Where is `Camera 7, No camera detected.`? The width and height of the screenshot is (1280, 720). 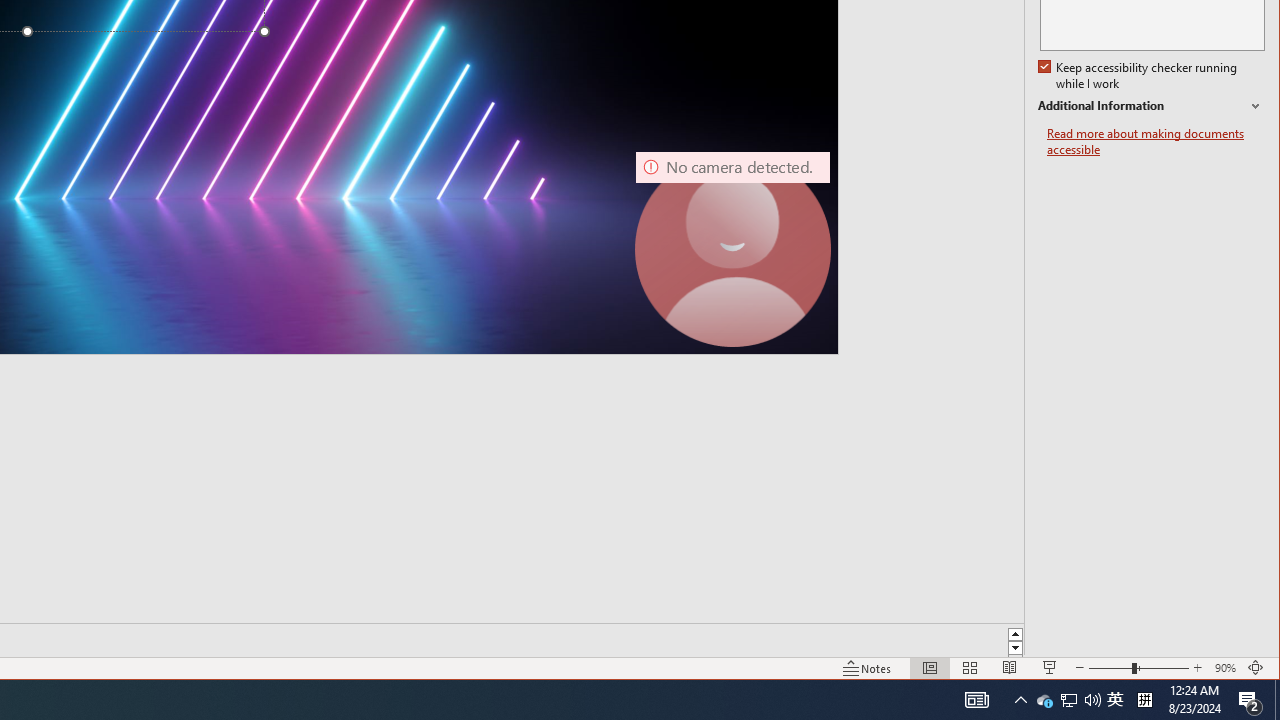 Camera 7, No camera detected. is located at coordinates (732, 249).